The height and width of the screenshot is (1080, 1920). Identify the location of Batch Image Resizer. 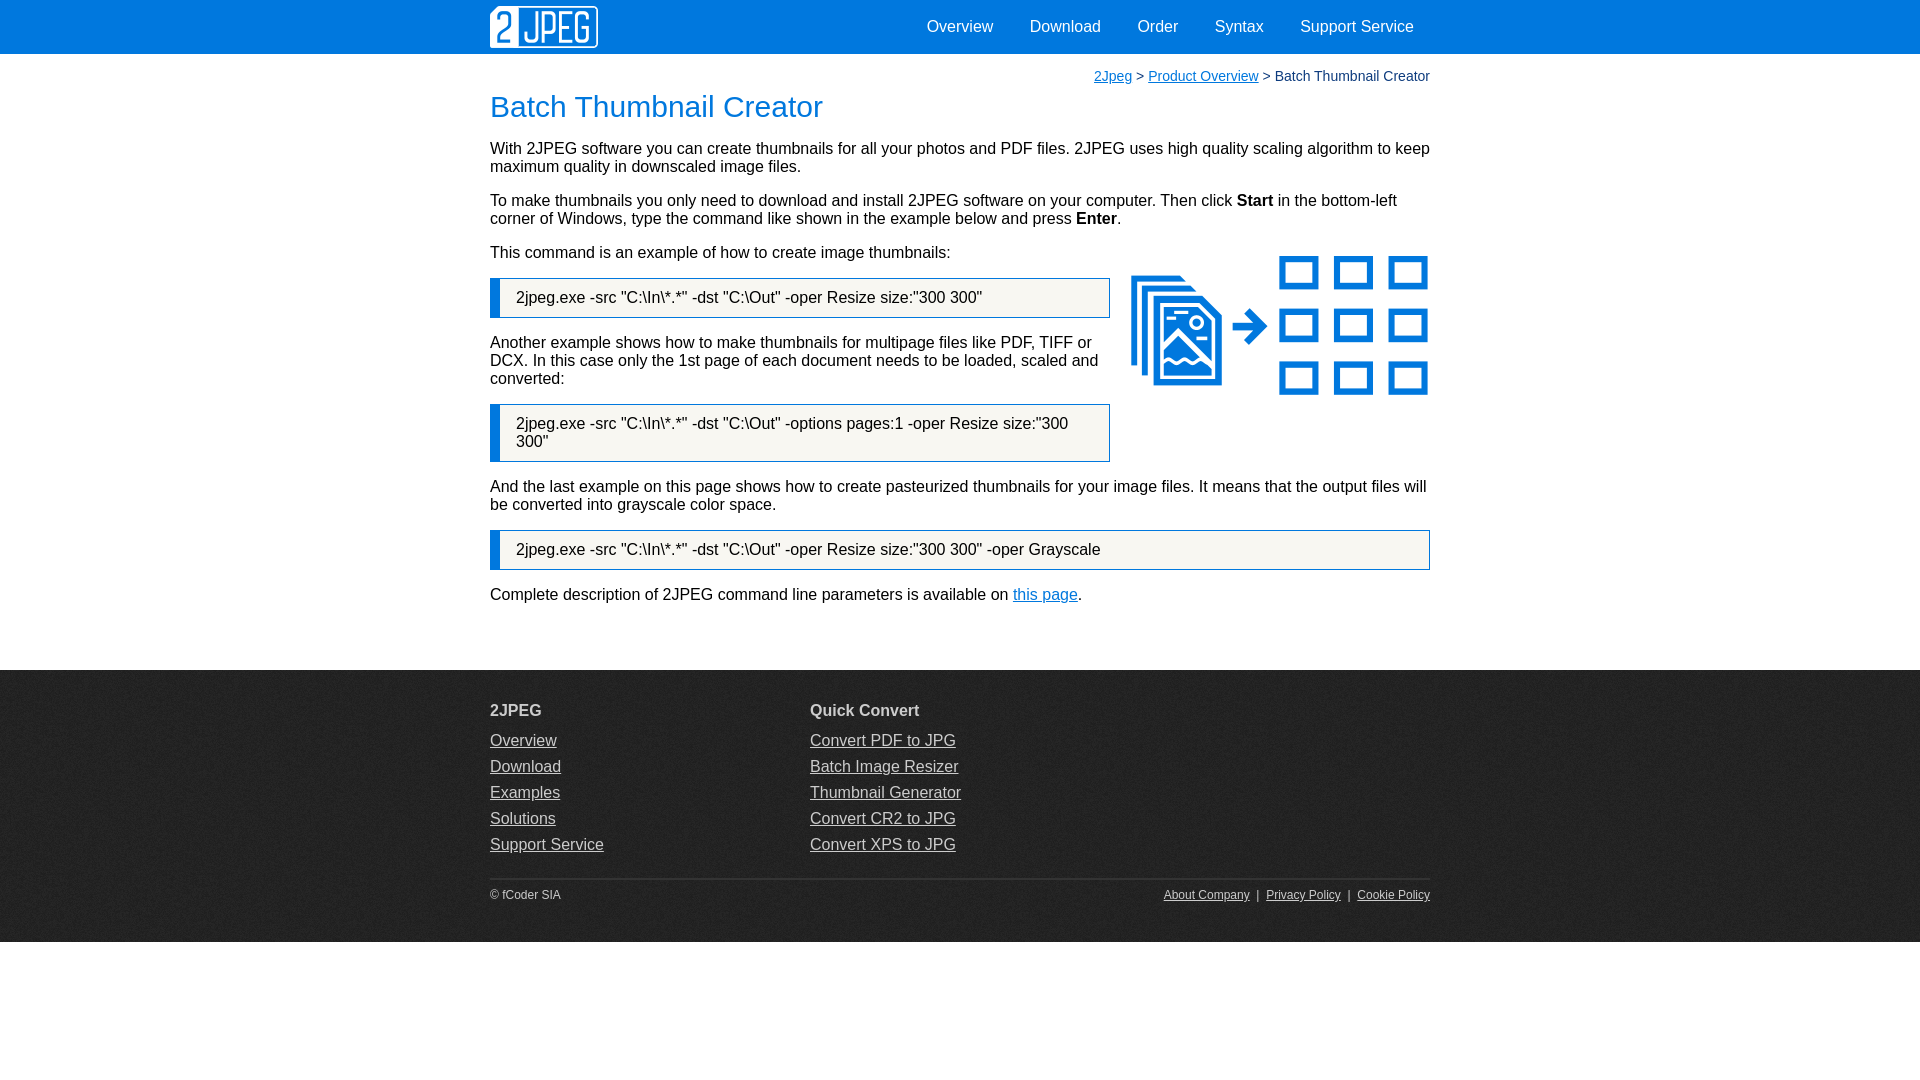
(884, 766).